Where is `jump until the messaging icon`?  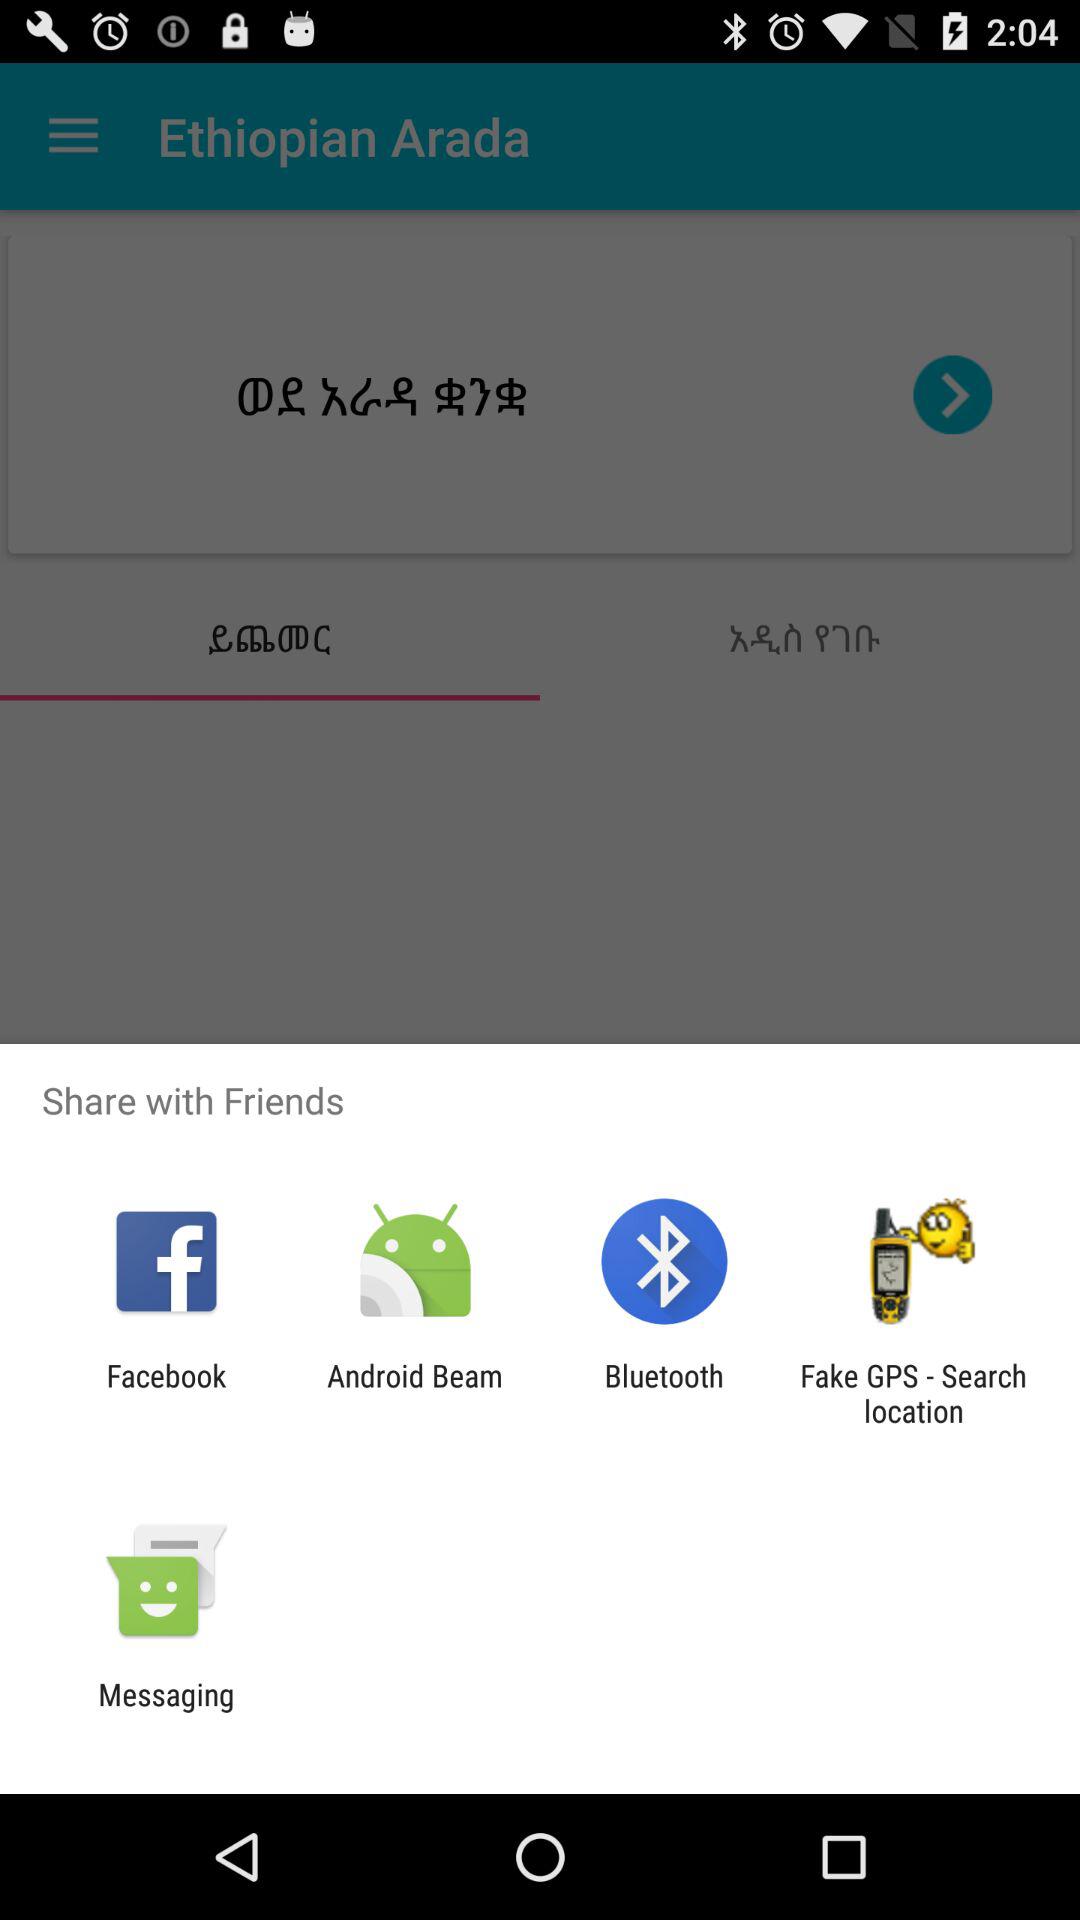 jump until the messaging icon is located at coordinates (166, 1712).